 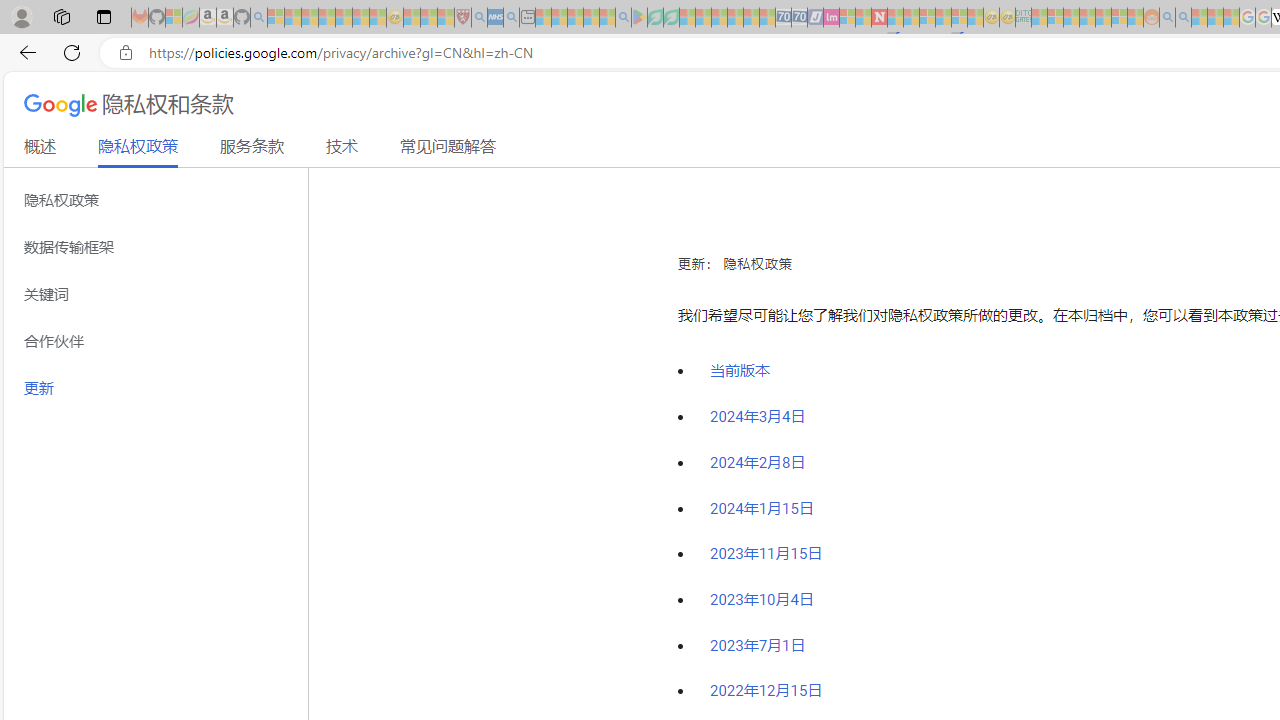 What do you see at coordinates (527, 18) in the screenshot?
I see `New tab - Sleeping` at bounding box center [527, 18].